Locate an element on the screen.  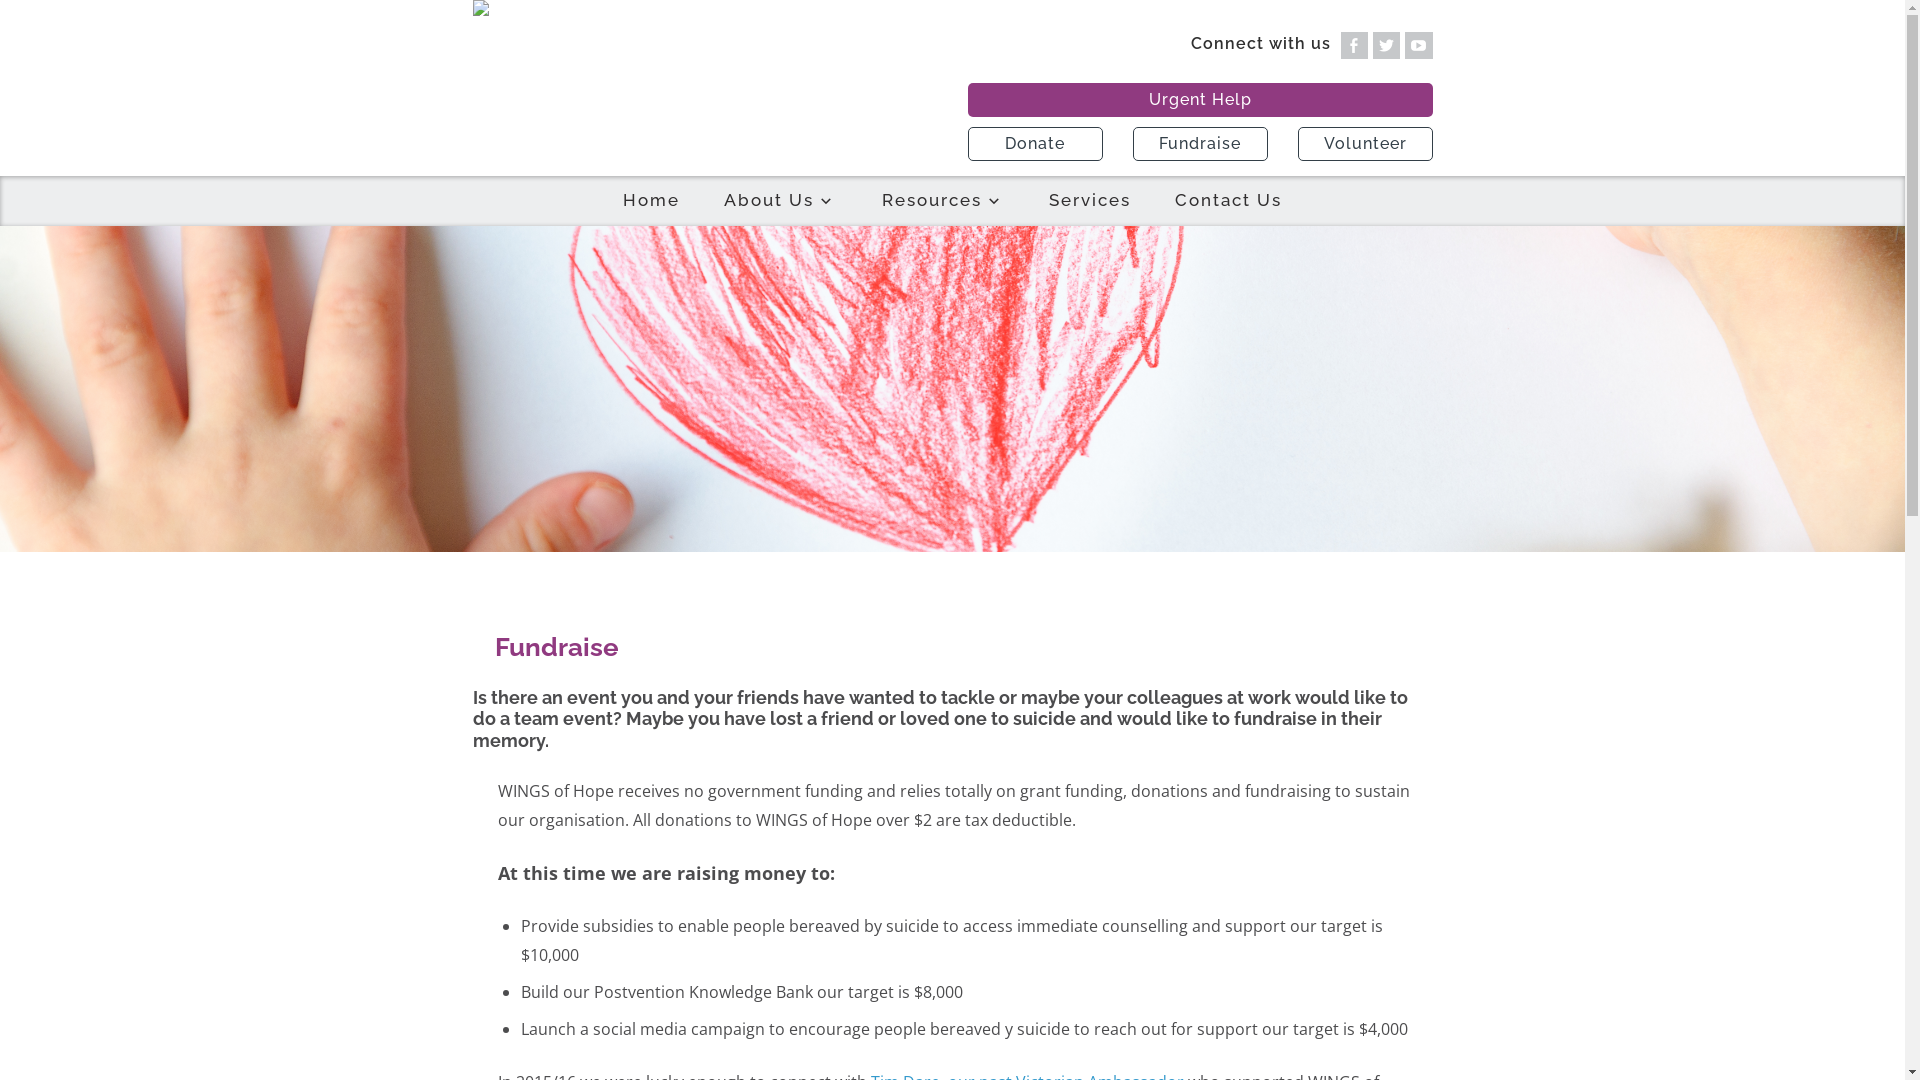
Return to homepage is located at coordinates (704, 8).